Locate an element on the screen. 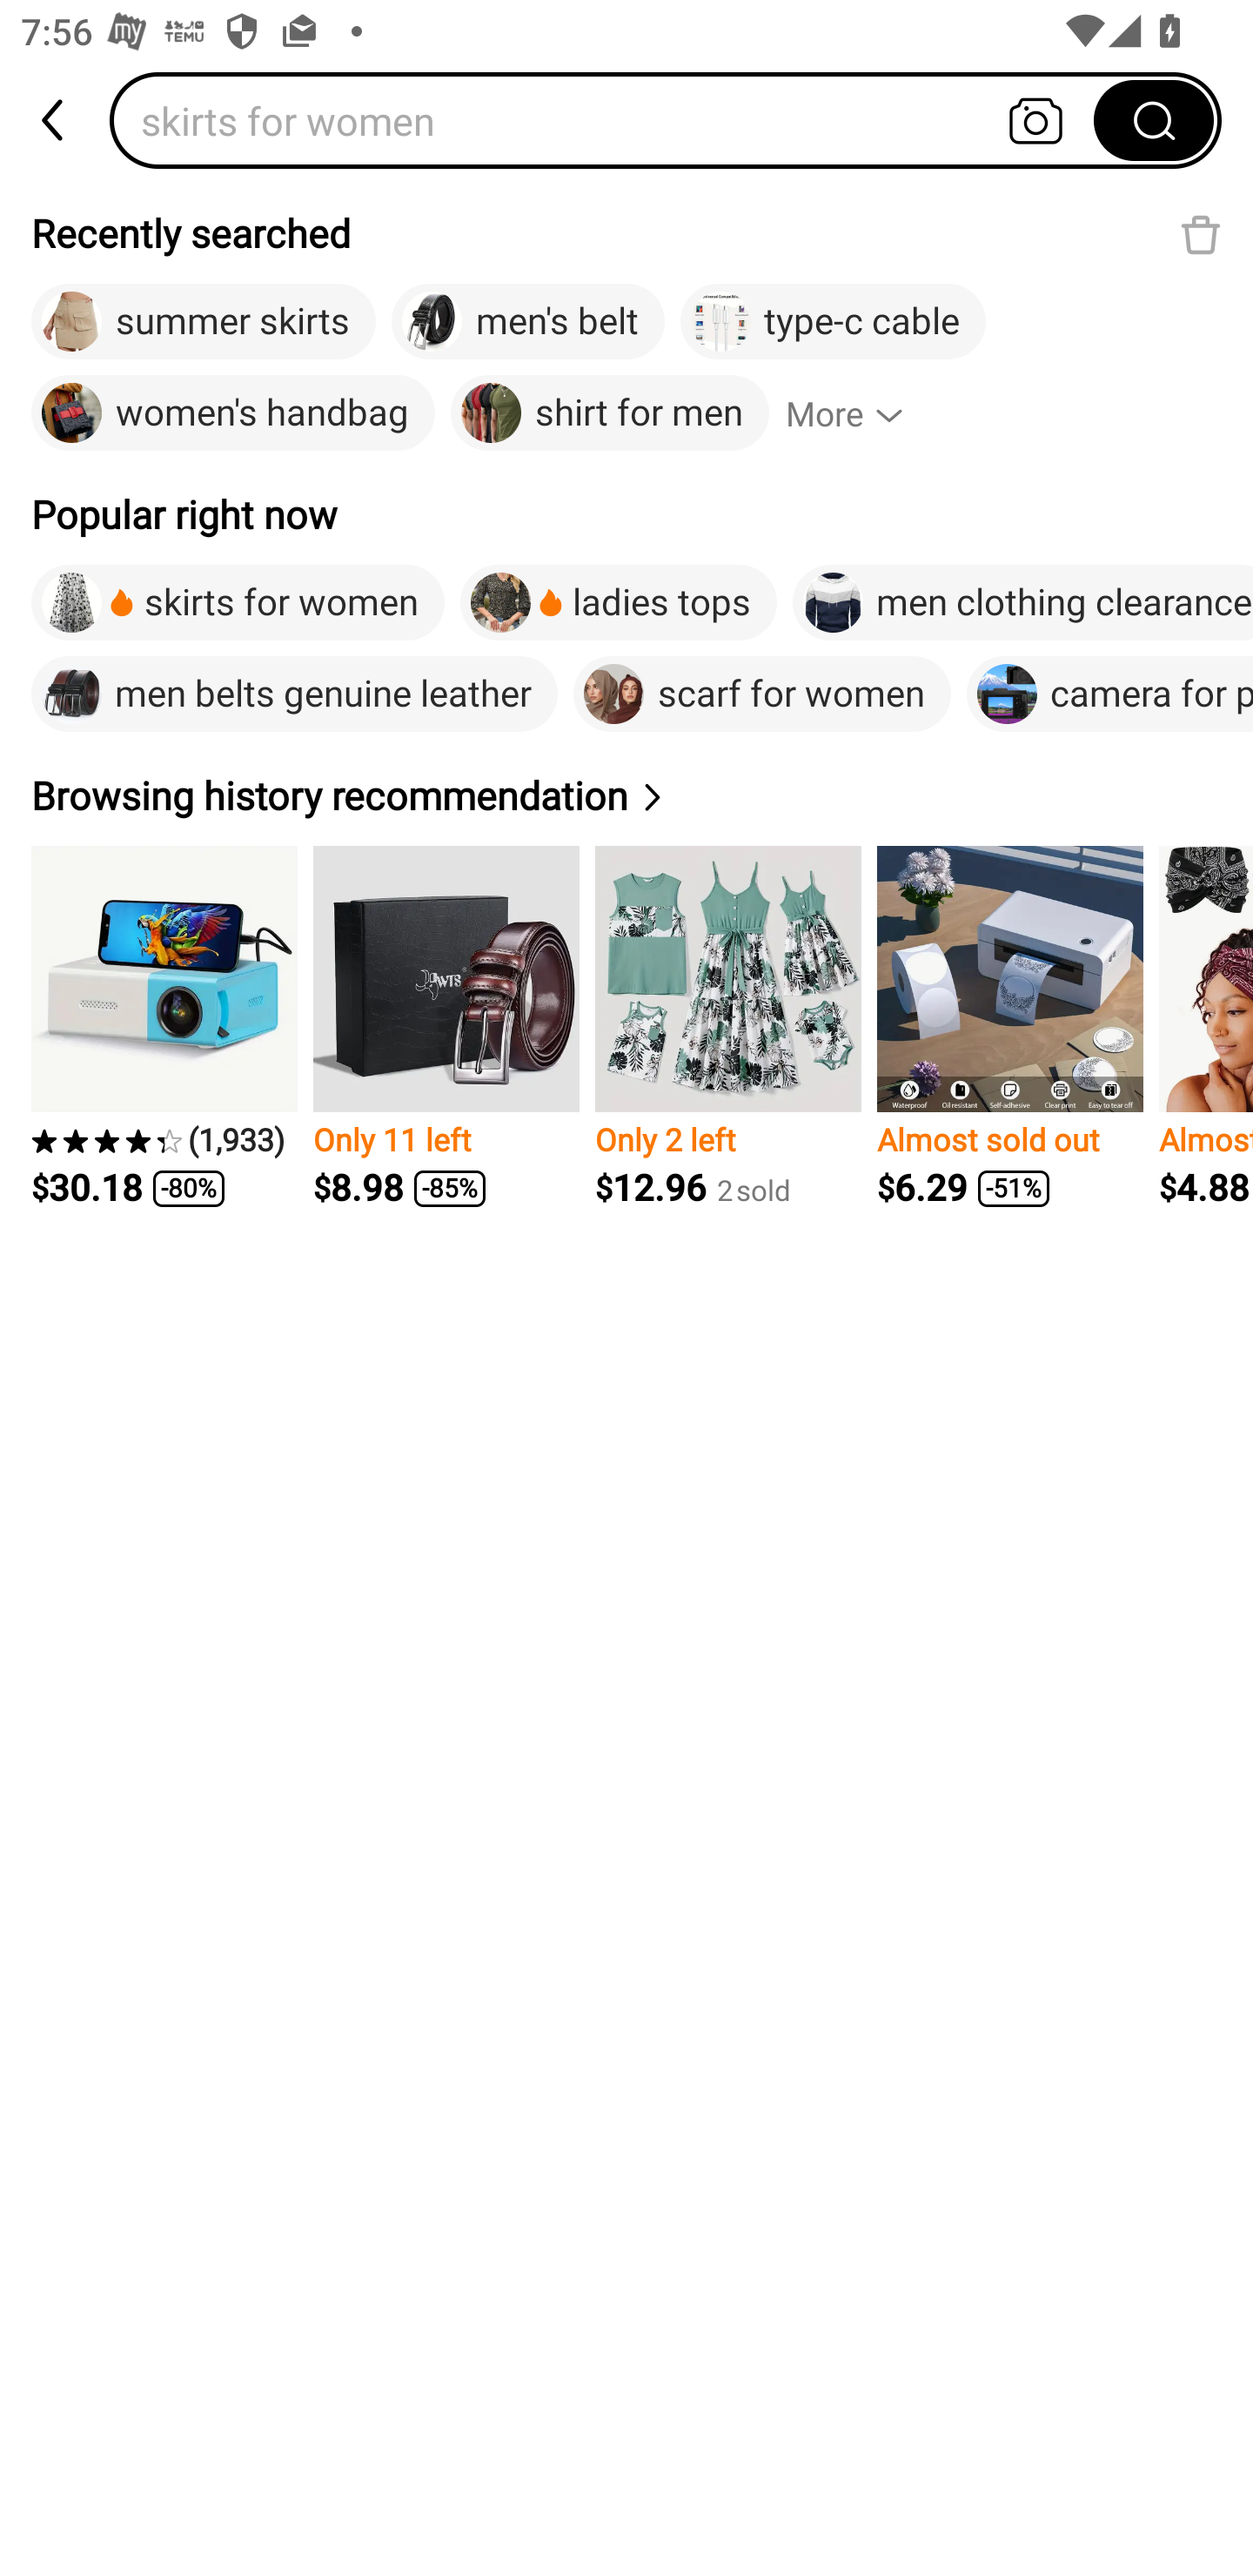 Image resolution: width=1253 pixels, height=2576 pixels. summer skirts is located at coordinates (204, 322).